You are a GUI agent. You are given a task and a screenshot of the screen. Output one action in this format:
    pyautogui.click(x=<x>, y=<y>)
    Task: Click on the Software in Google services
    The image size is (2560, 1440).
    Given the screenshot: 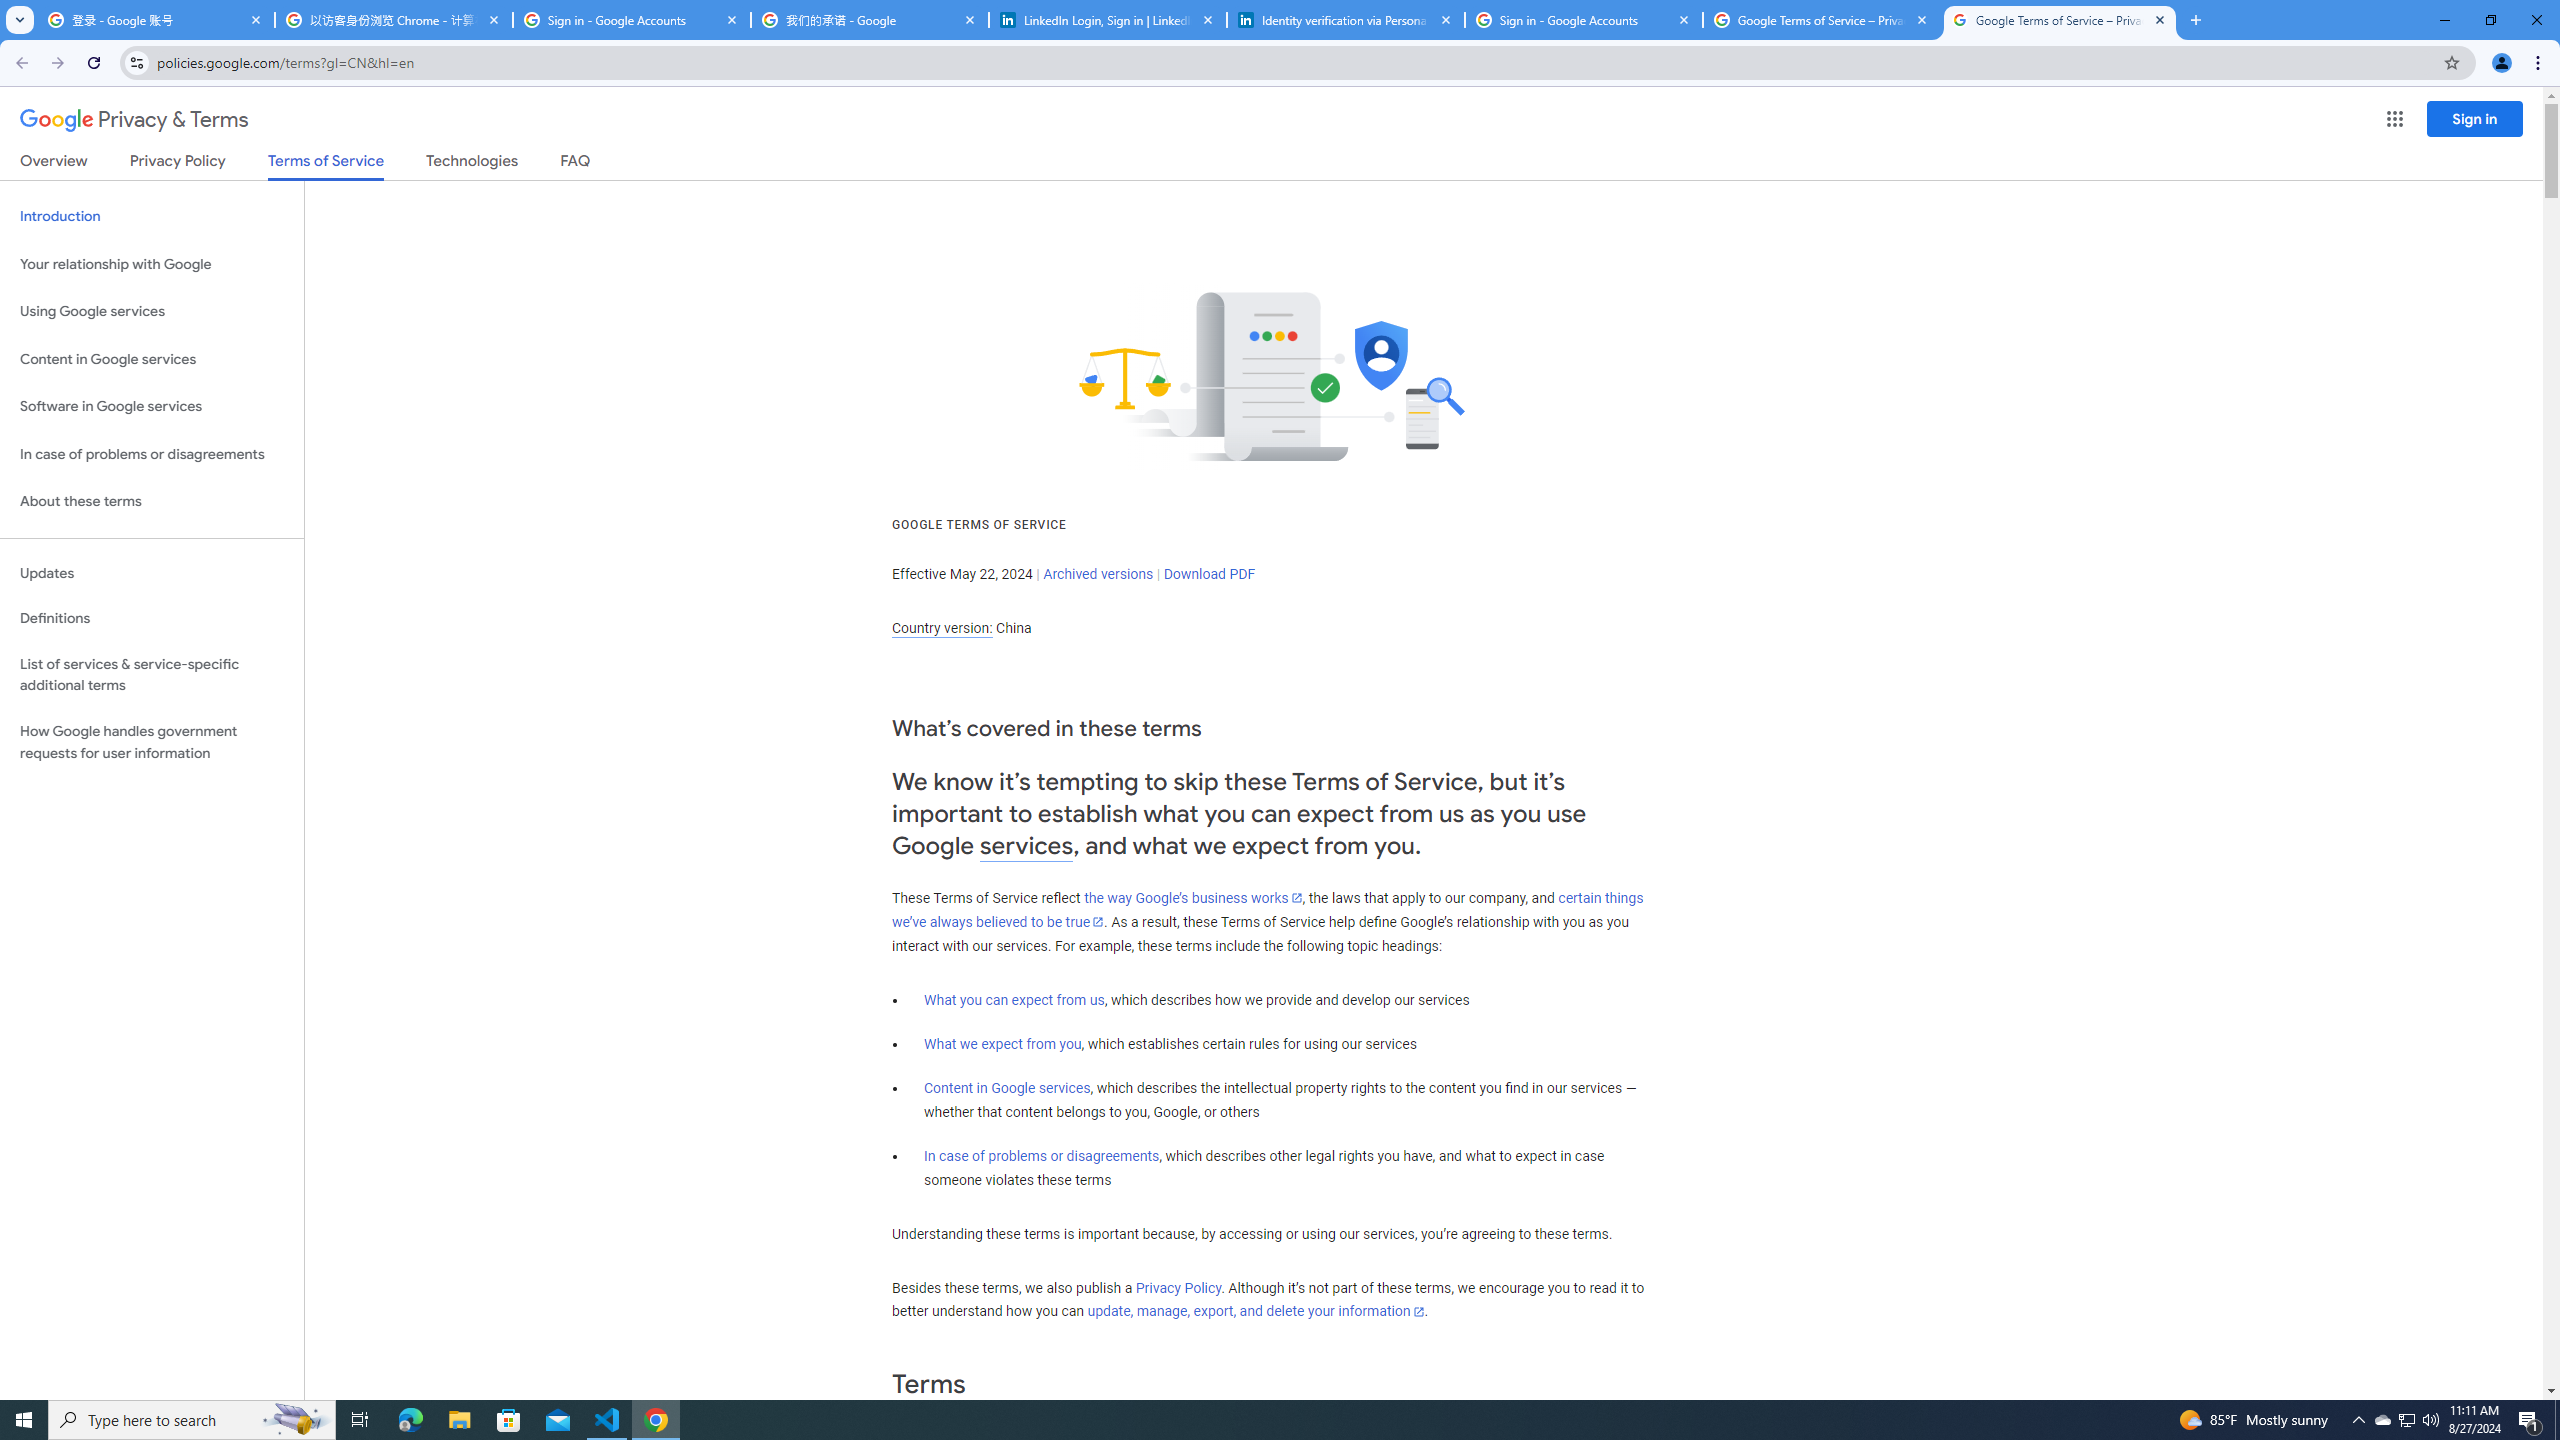 What is the action you would take?
    pyautogui.click(x=152, y=406)
    